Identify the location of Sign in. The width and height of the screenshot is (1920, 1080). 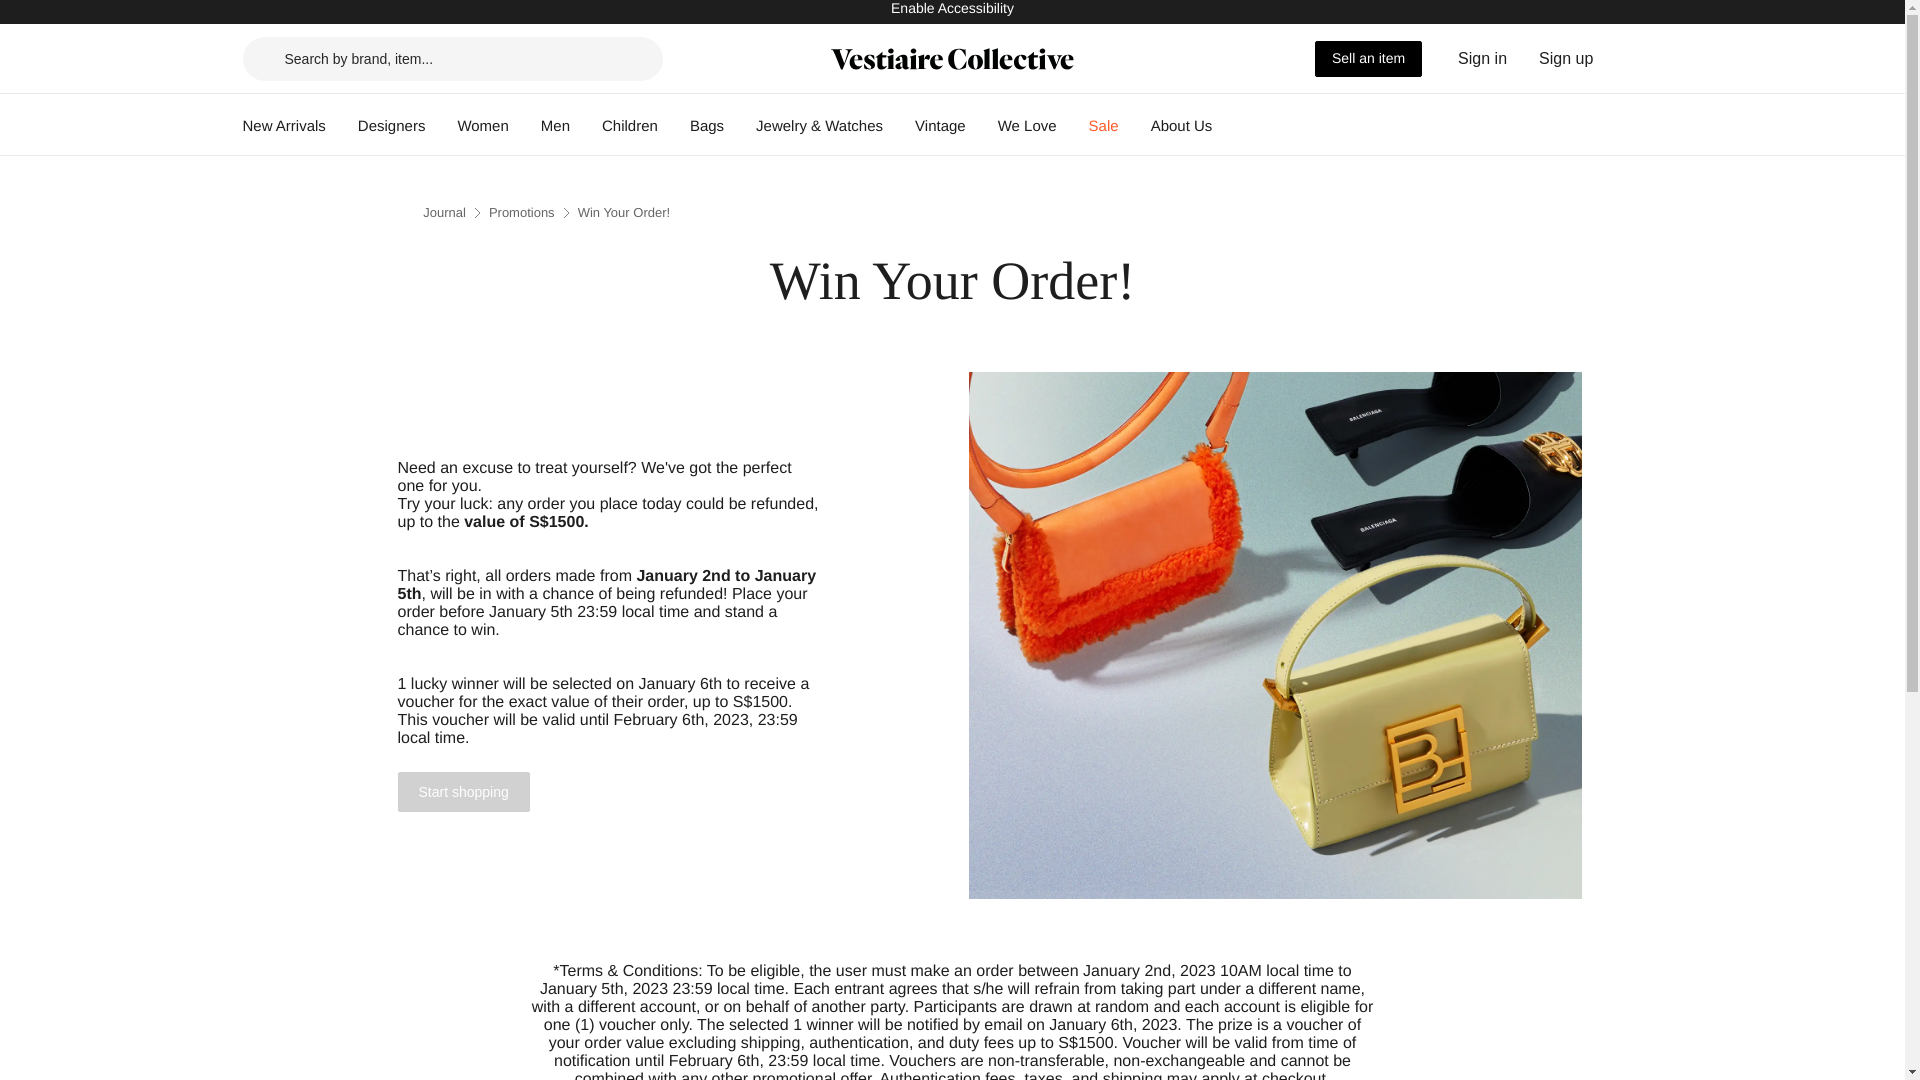
(1482, 58).